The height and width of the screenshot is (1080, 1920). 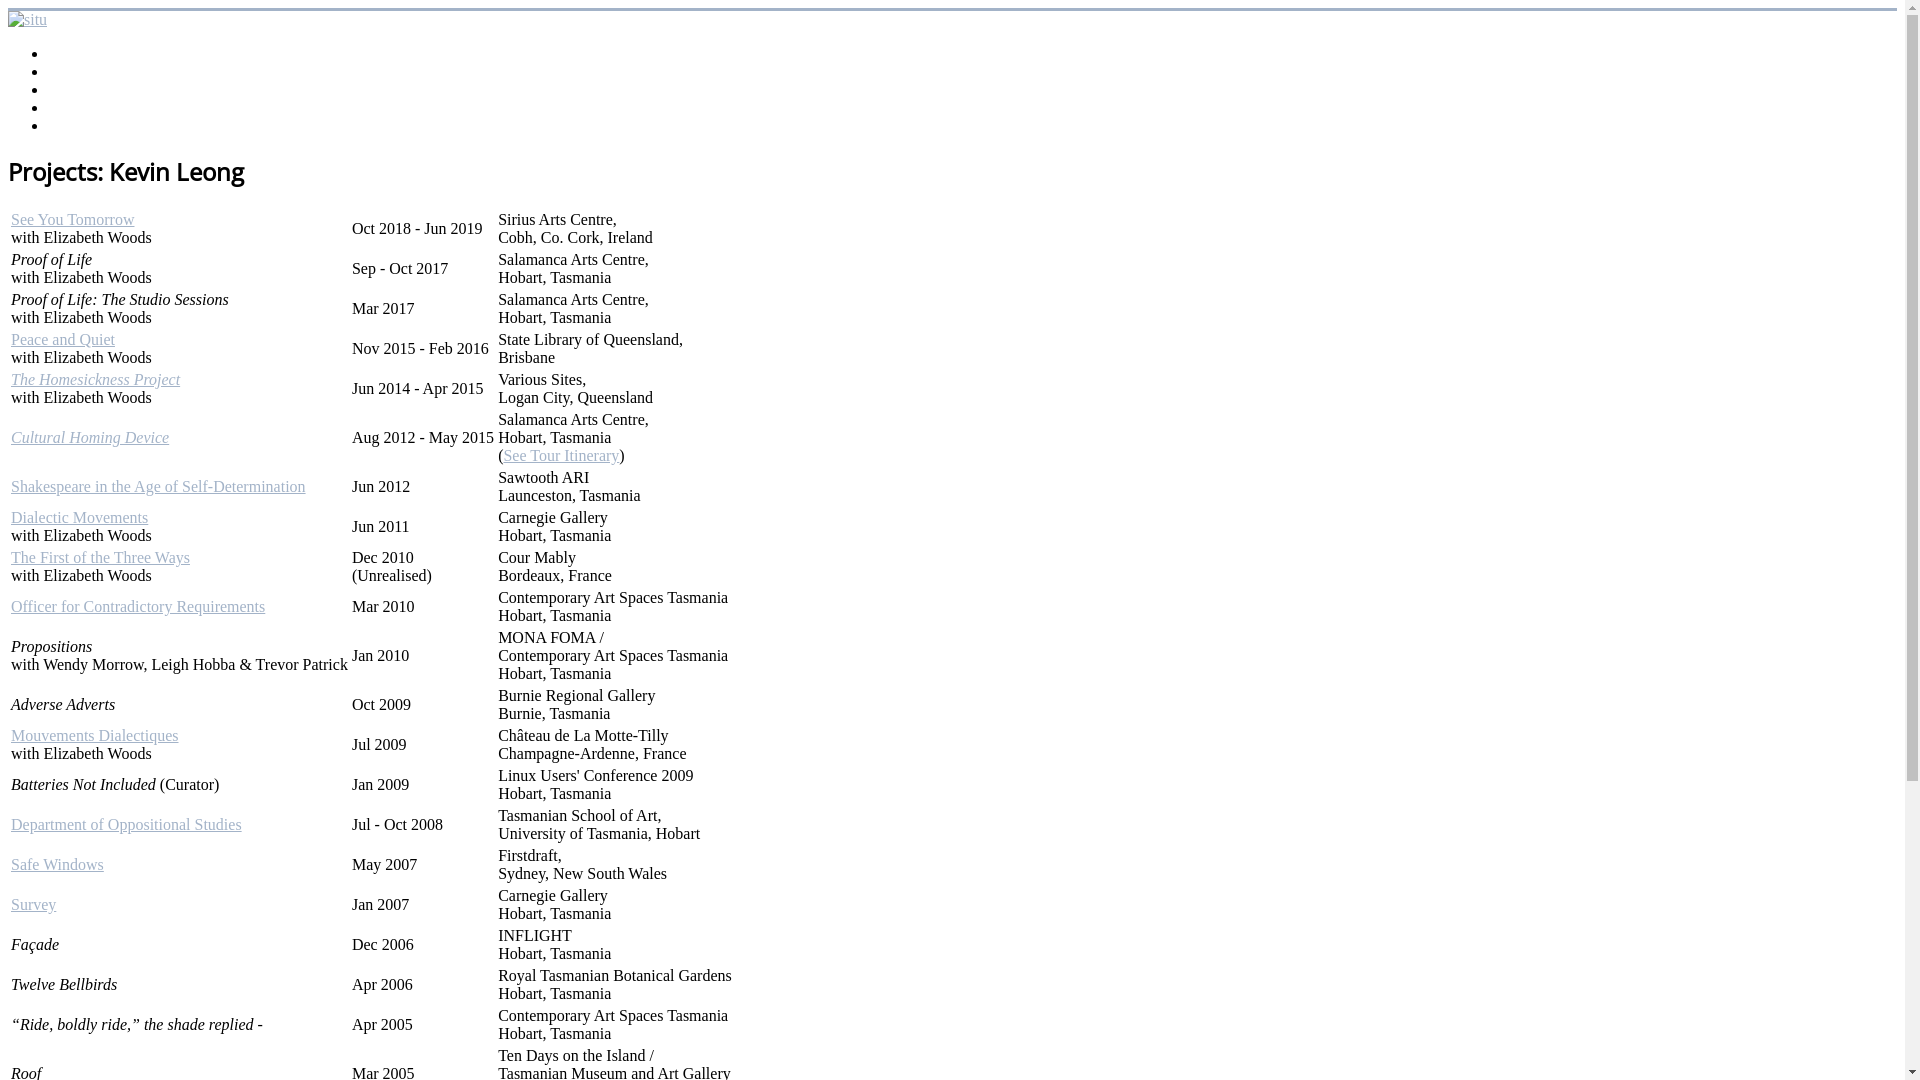 What do you see at coordinates (100, 558) in the screenshot?
I see `The First of the Three Ways` at bounding box center [100, 558].